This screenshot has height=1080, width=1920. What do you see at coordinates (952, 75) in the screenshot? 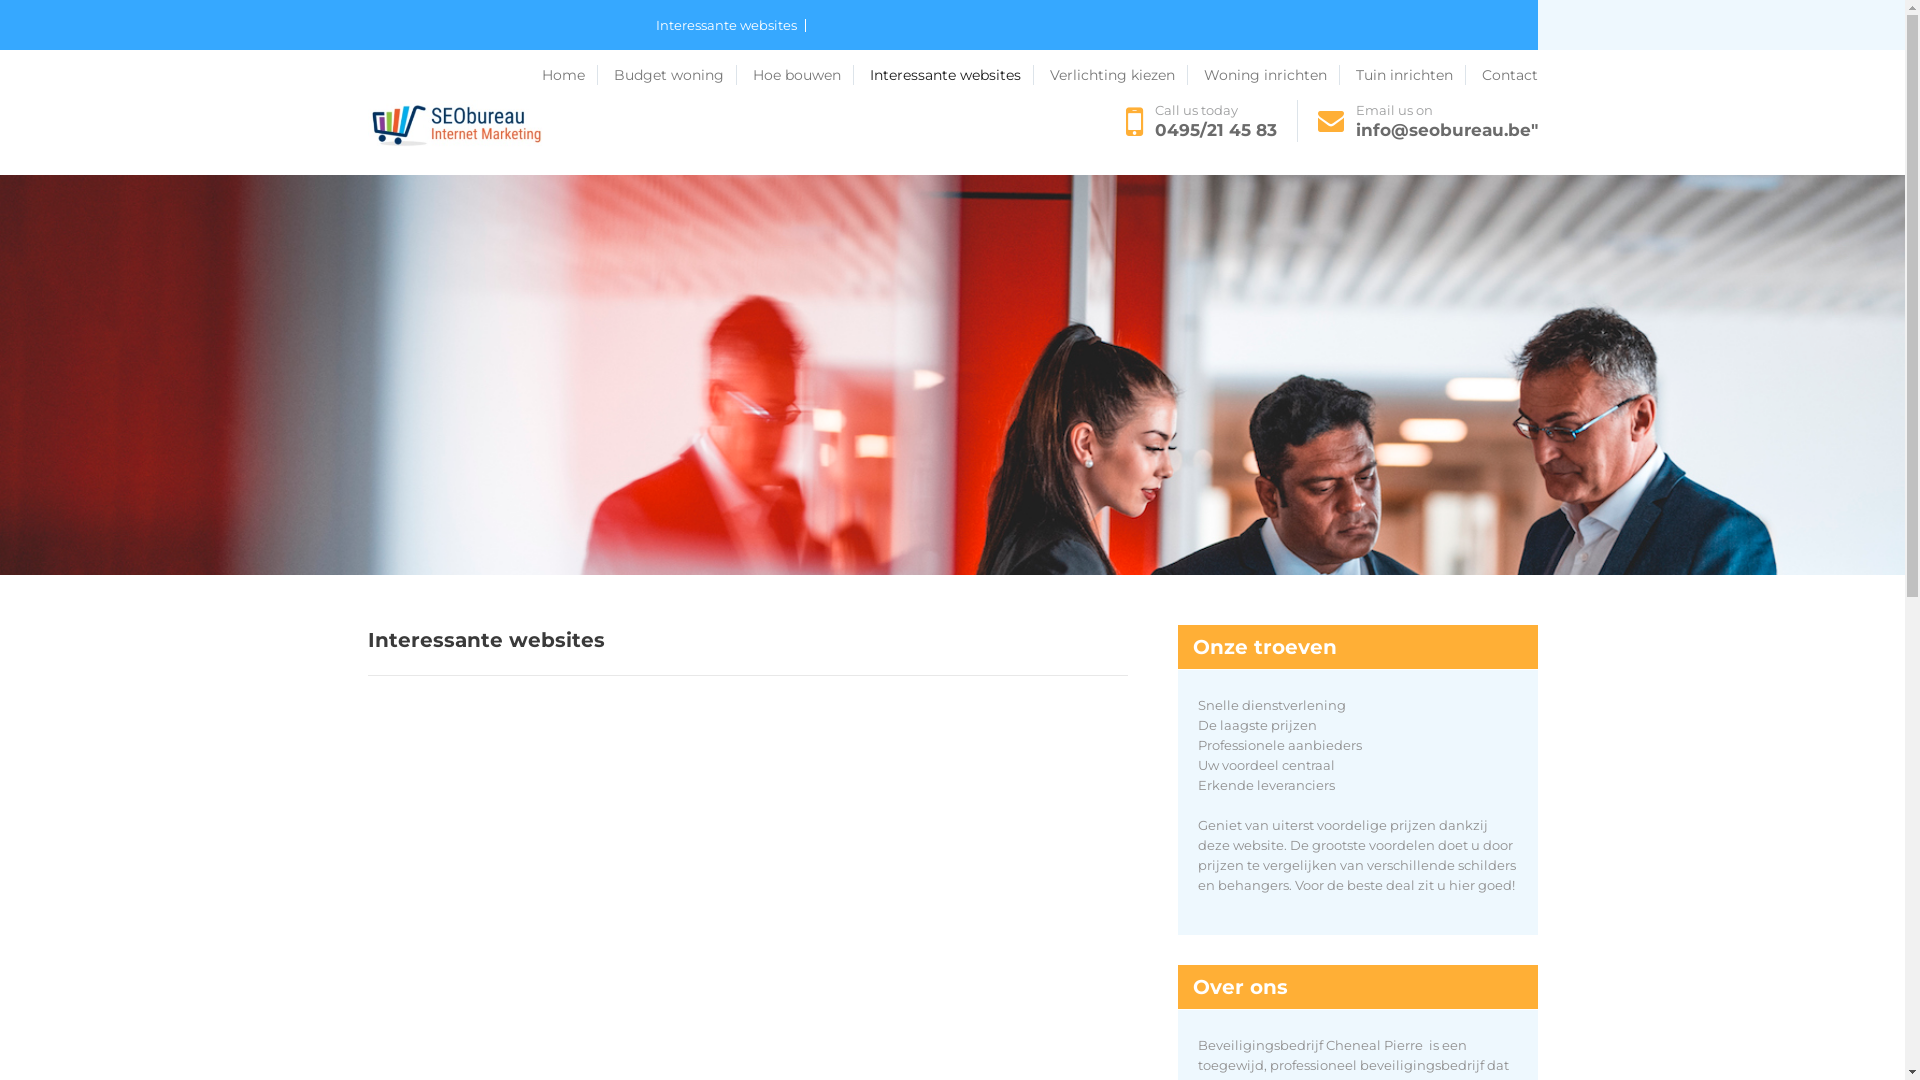
I see `Interessante websites` at bounding box center [952, 75].